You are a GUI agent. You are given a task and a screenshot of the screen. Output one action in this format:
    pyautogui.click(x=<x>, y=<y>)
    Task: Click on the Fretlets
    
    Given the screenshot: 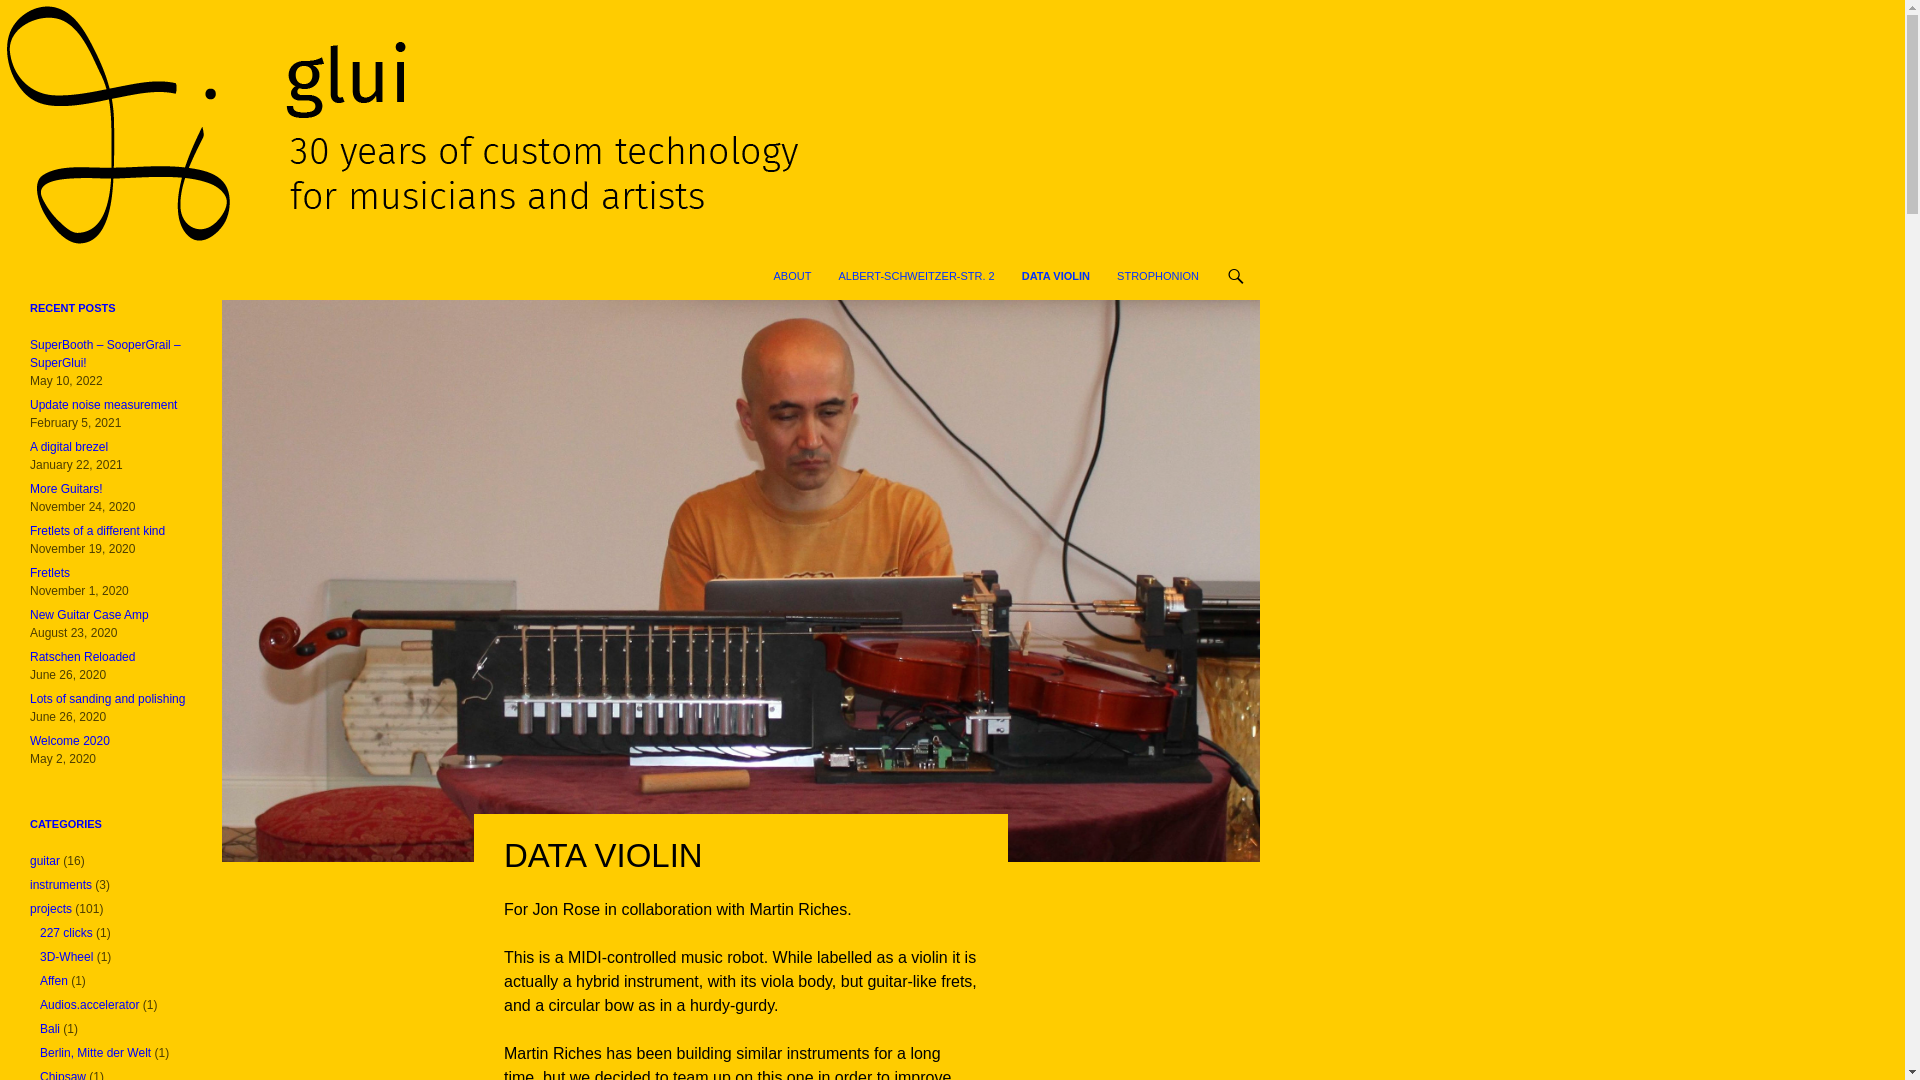 What is the action you would take?
    pyautogui.click(x=50, y=572)
    